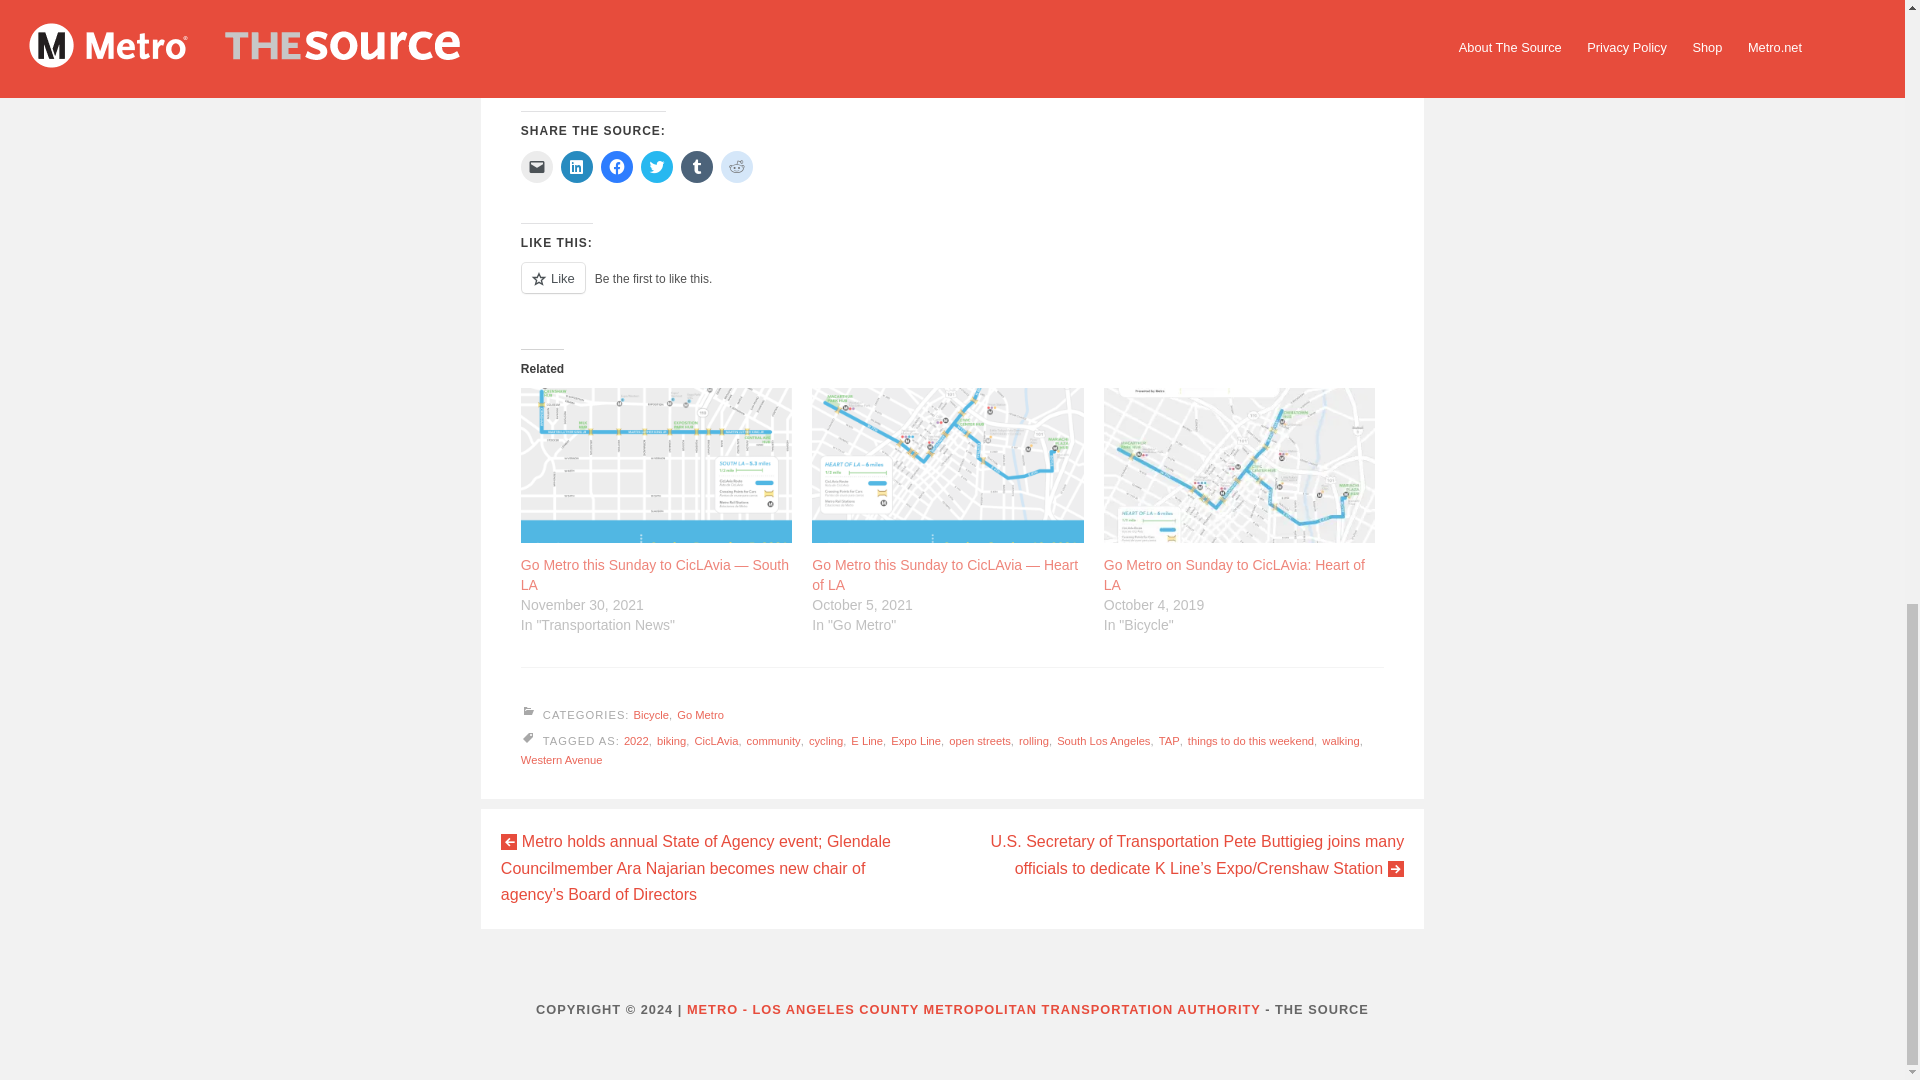  Describe the element at coordinates (700, 714) in the screenshot. I see `Go Metro` at that location.